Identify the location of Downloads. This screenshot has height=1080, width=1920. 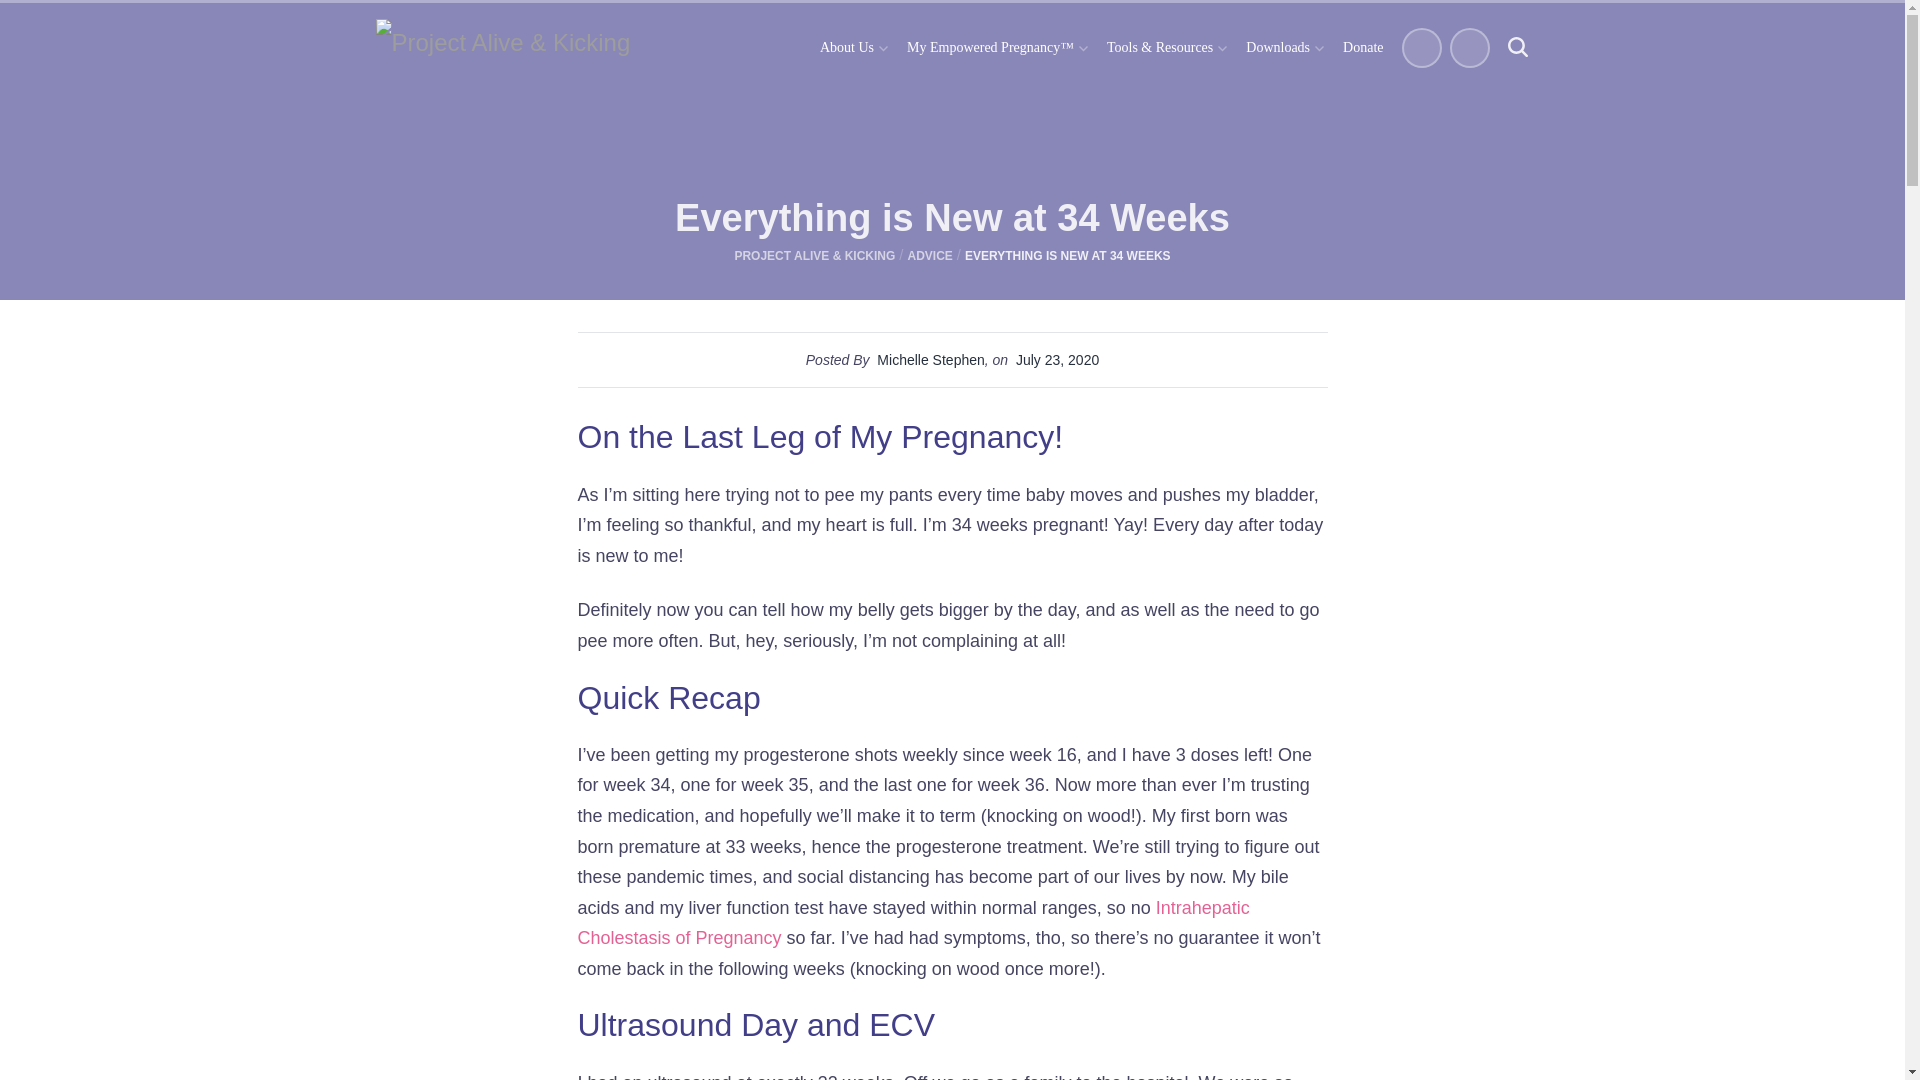
(1284, 48).